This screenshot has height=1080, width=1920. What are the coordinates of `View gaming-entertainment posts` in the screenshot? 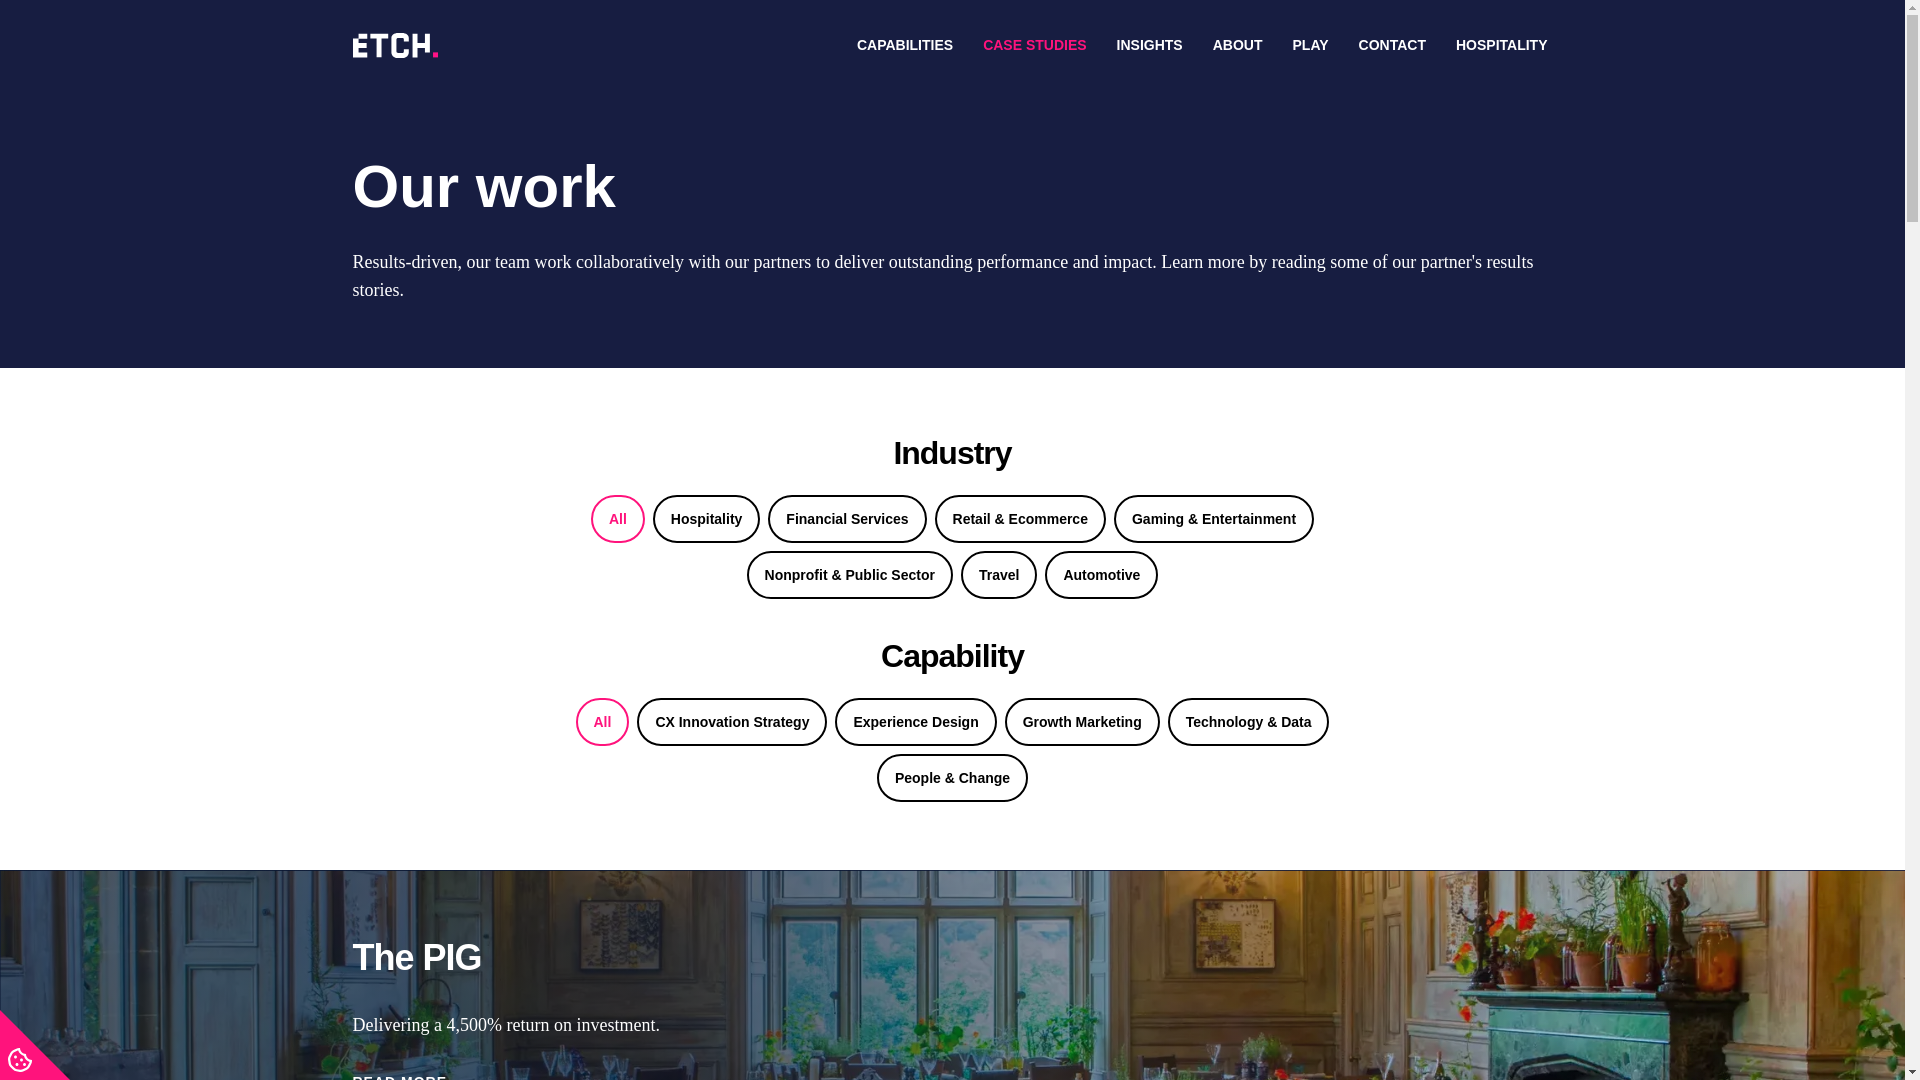 It's located at (1213, 518).